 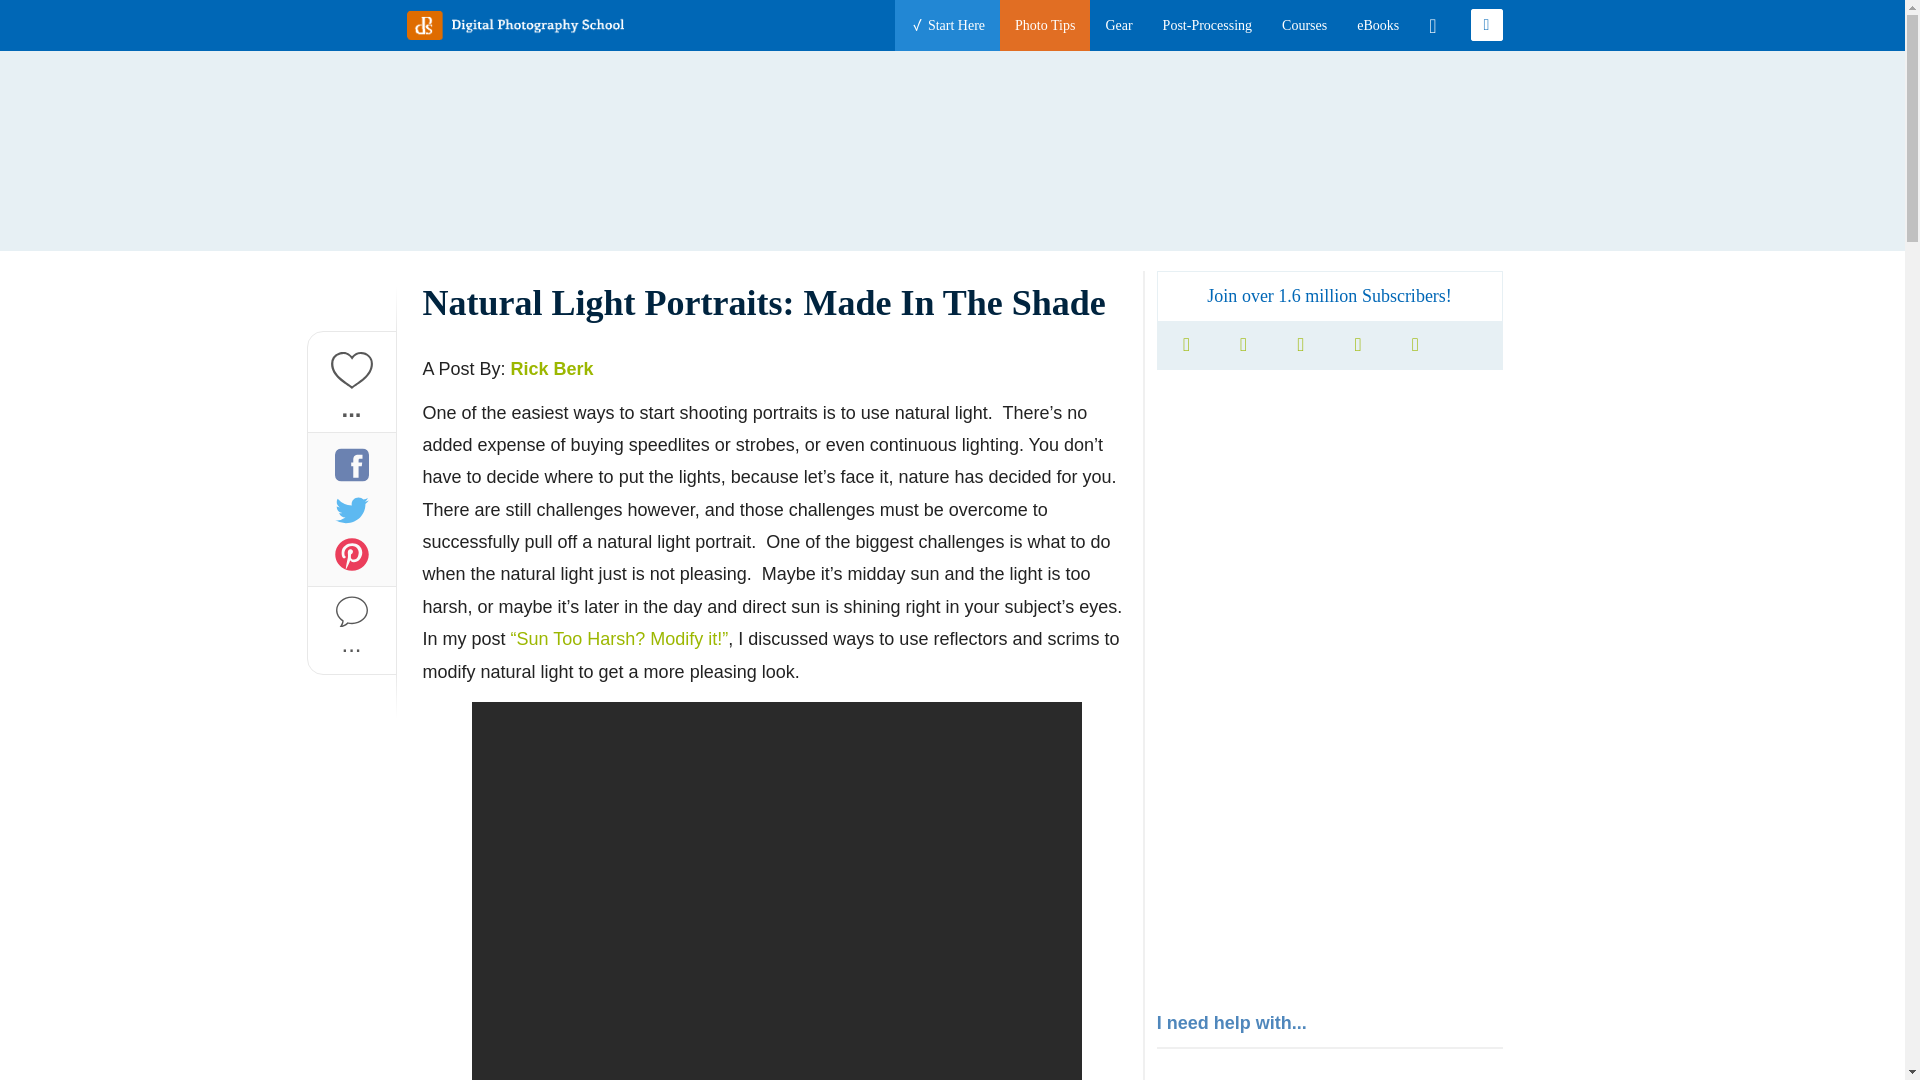 What do you see at coordinates (1118, 25) in the screenshot?
I see `Gear` at bounding box center [1118, 25].